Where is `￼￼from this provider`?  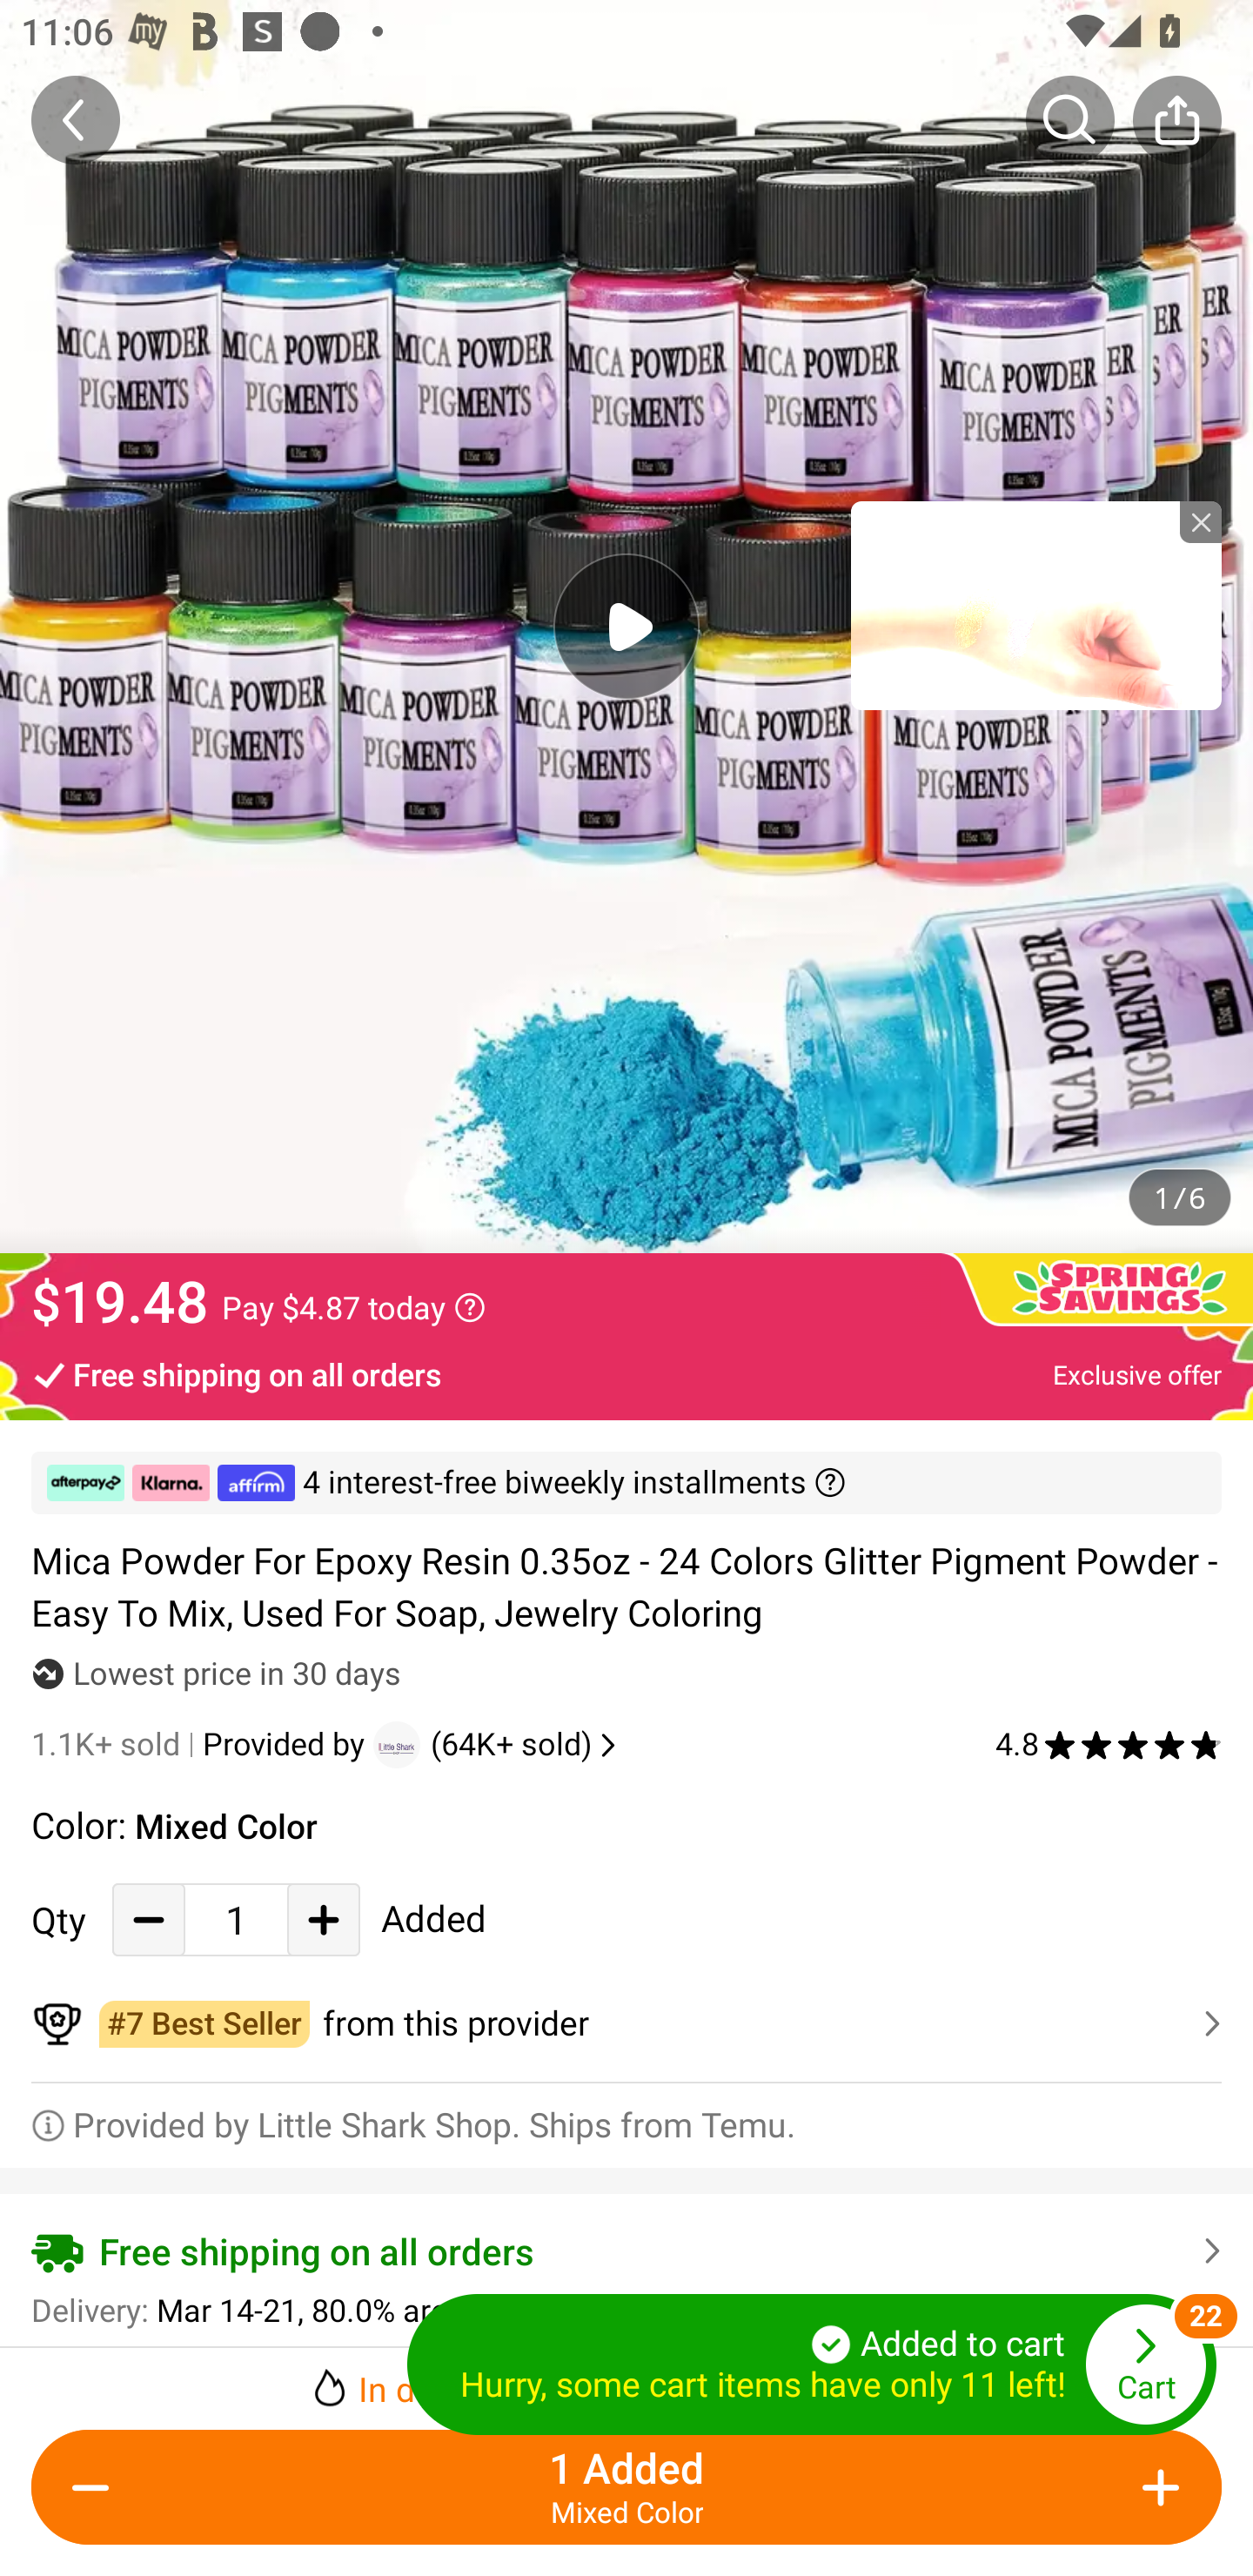 ￼￼from this provider is located at coordinates (626, 2024).